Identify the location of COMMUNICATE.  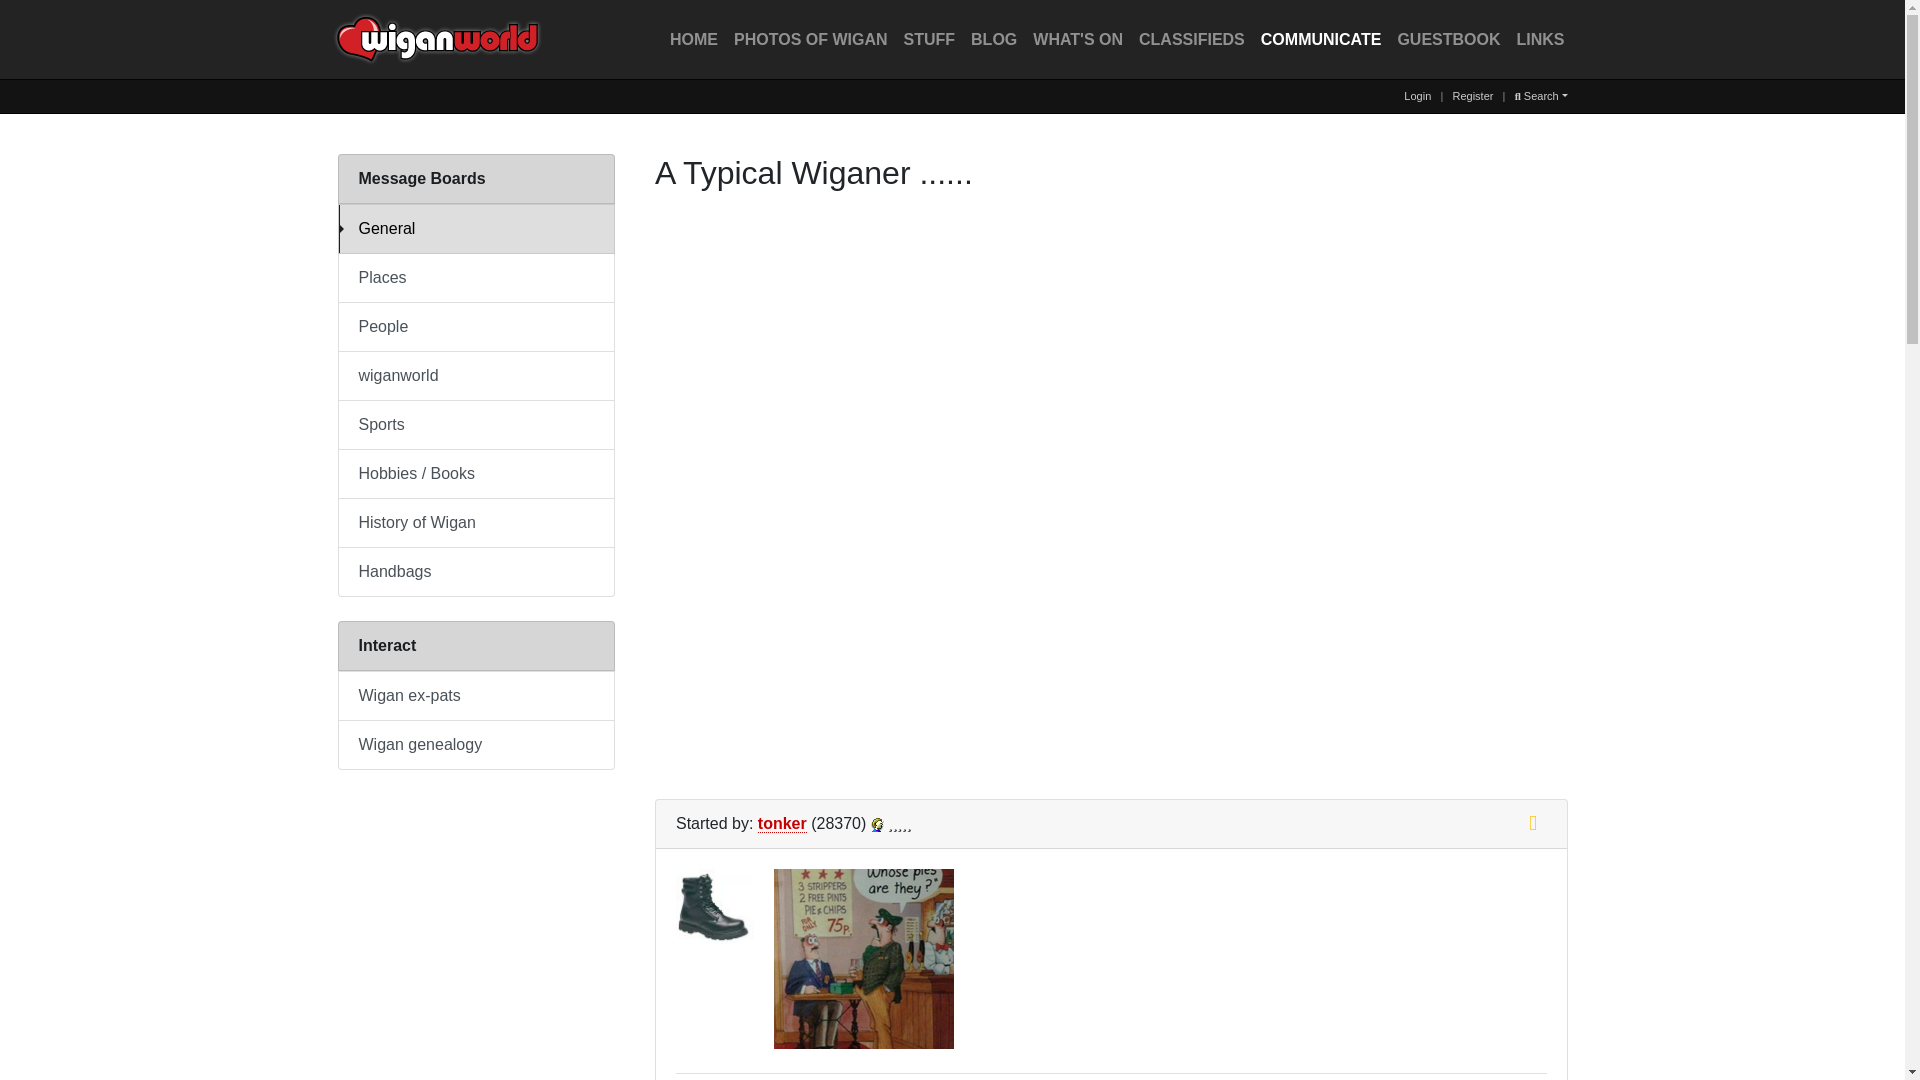
(1322, 40).